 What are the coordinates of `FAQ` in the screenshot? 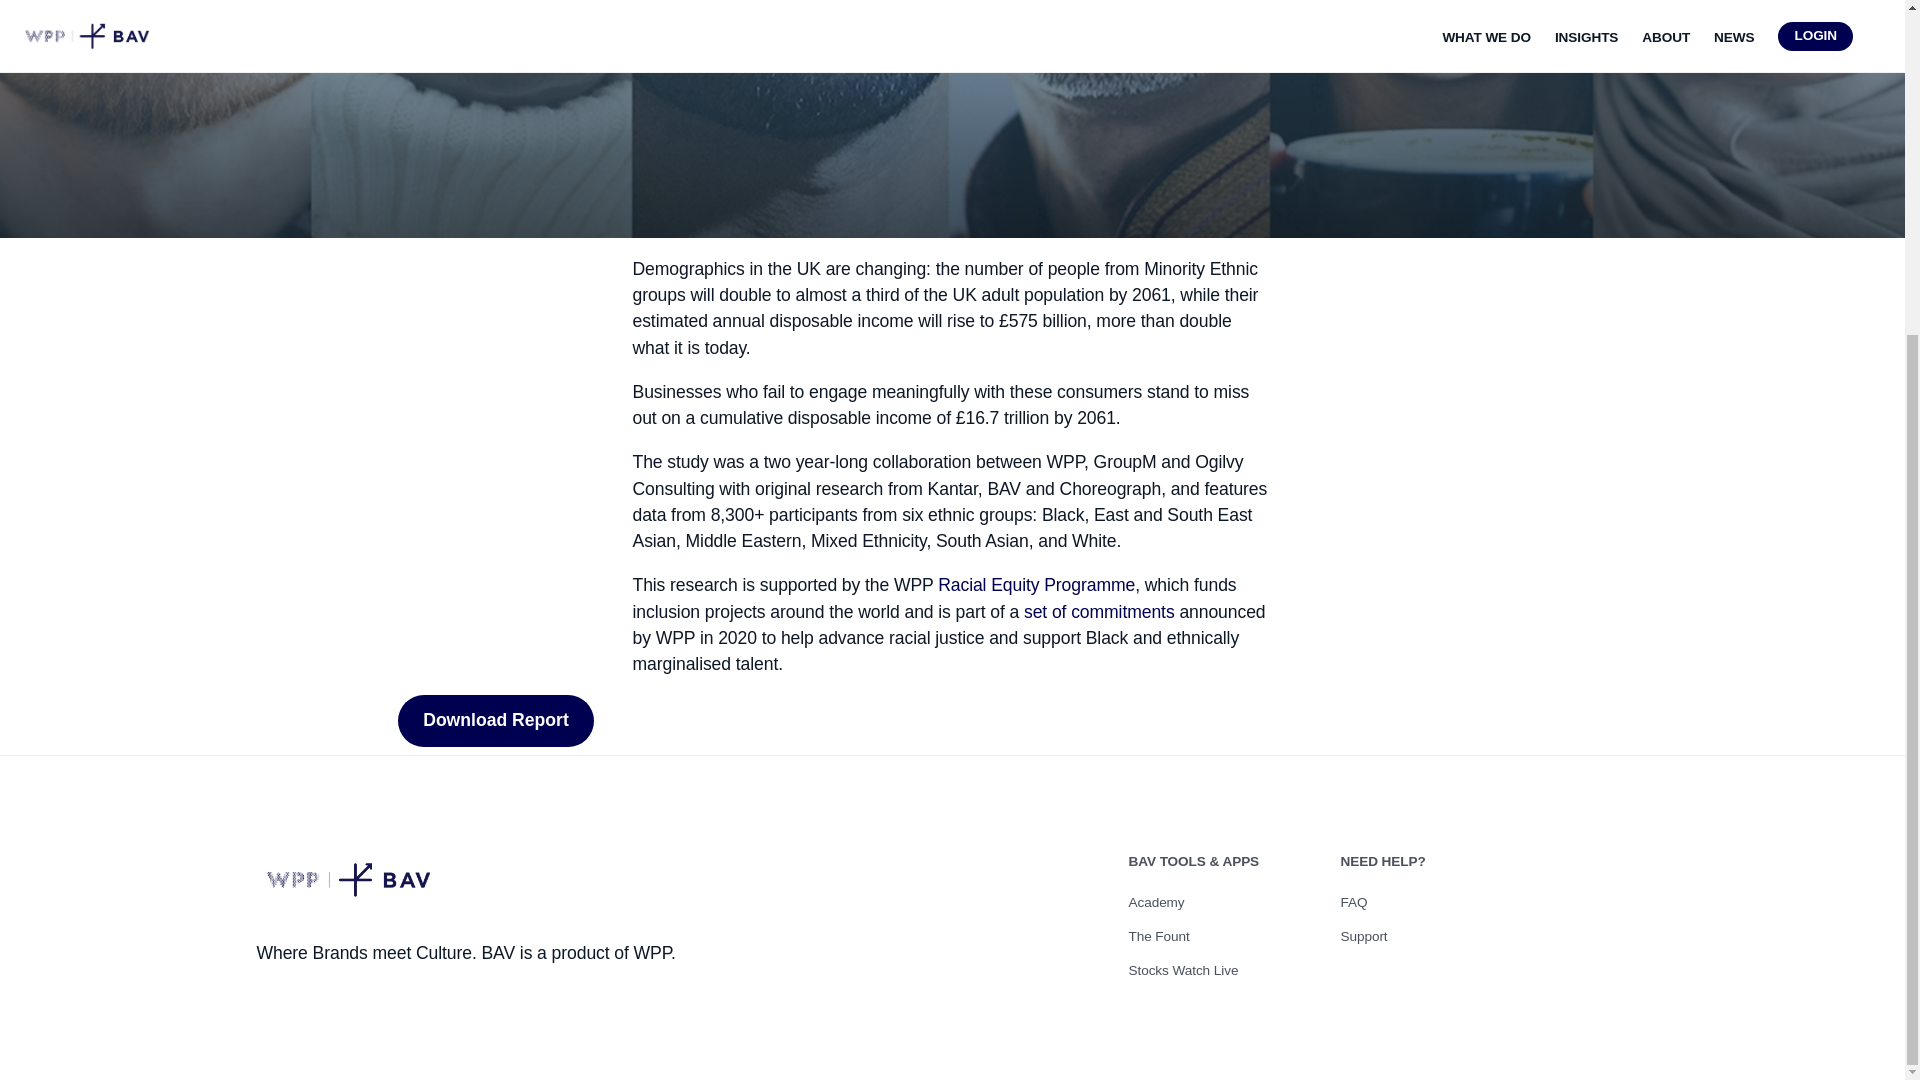 It's located at (1434, 902).